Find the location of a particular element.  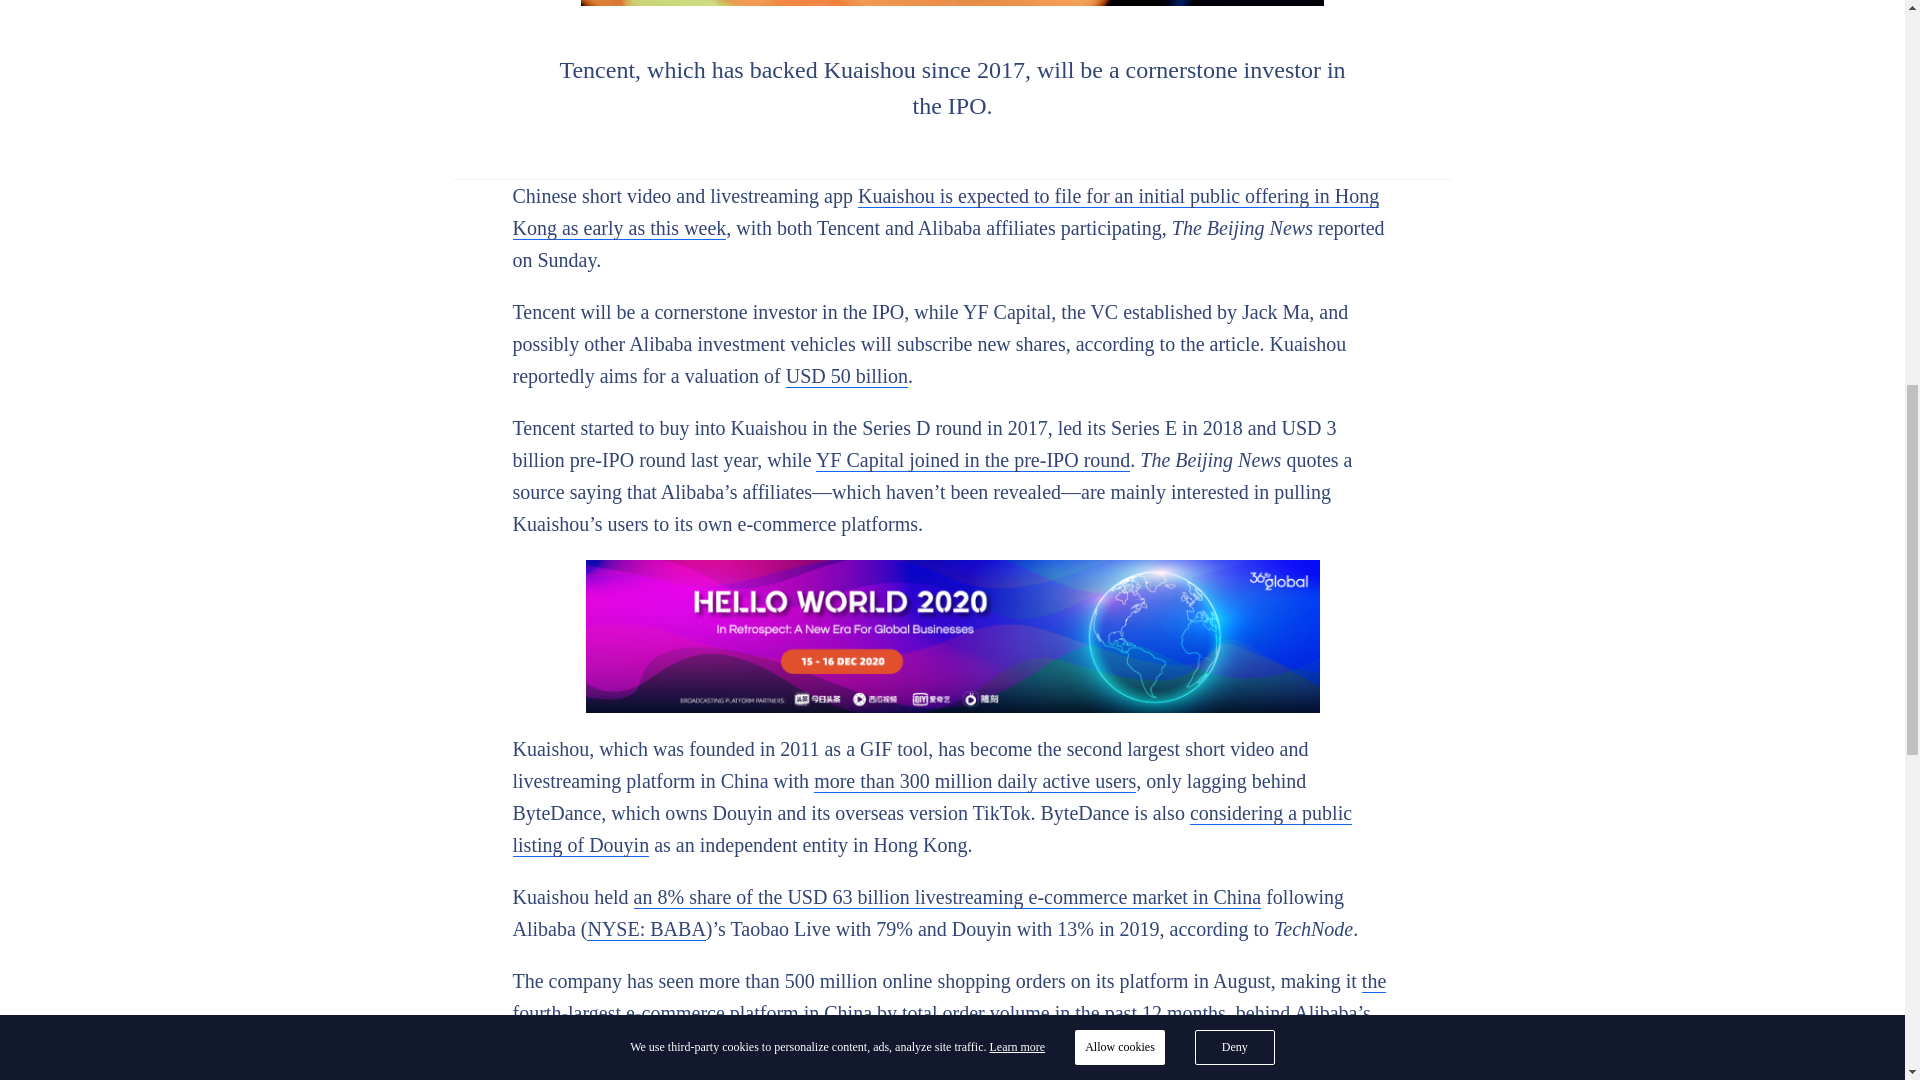

NYSE: BABA is located at coordinates (646, 929).